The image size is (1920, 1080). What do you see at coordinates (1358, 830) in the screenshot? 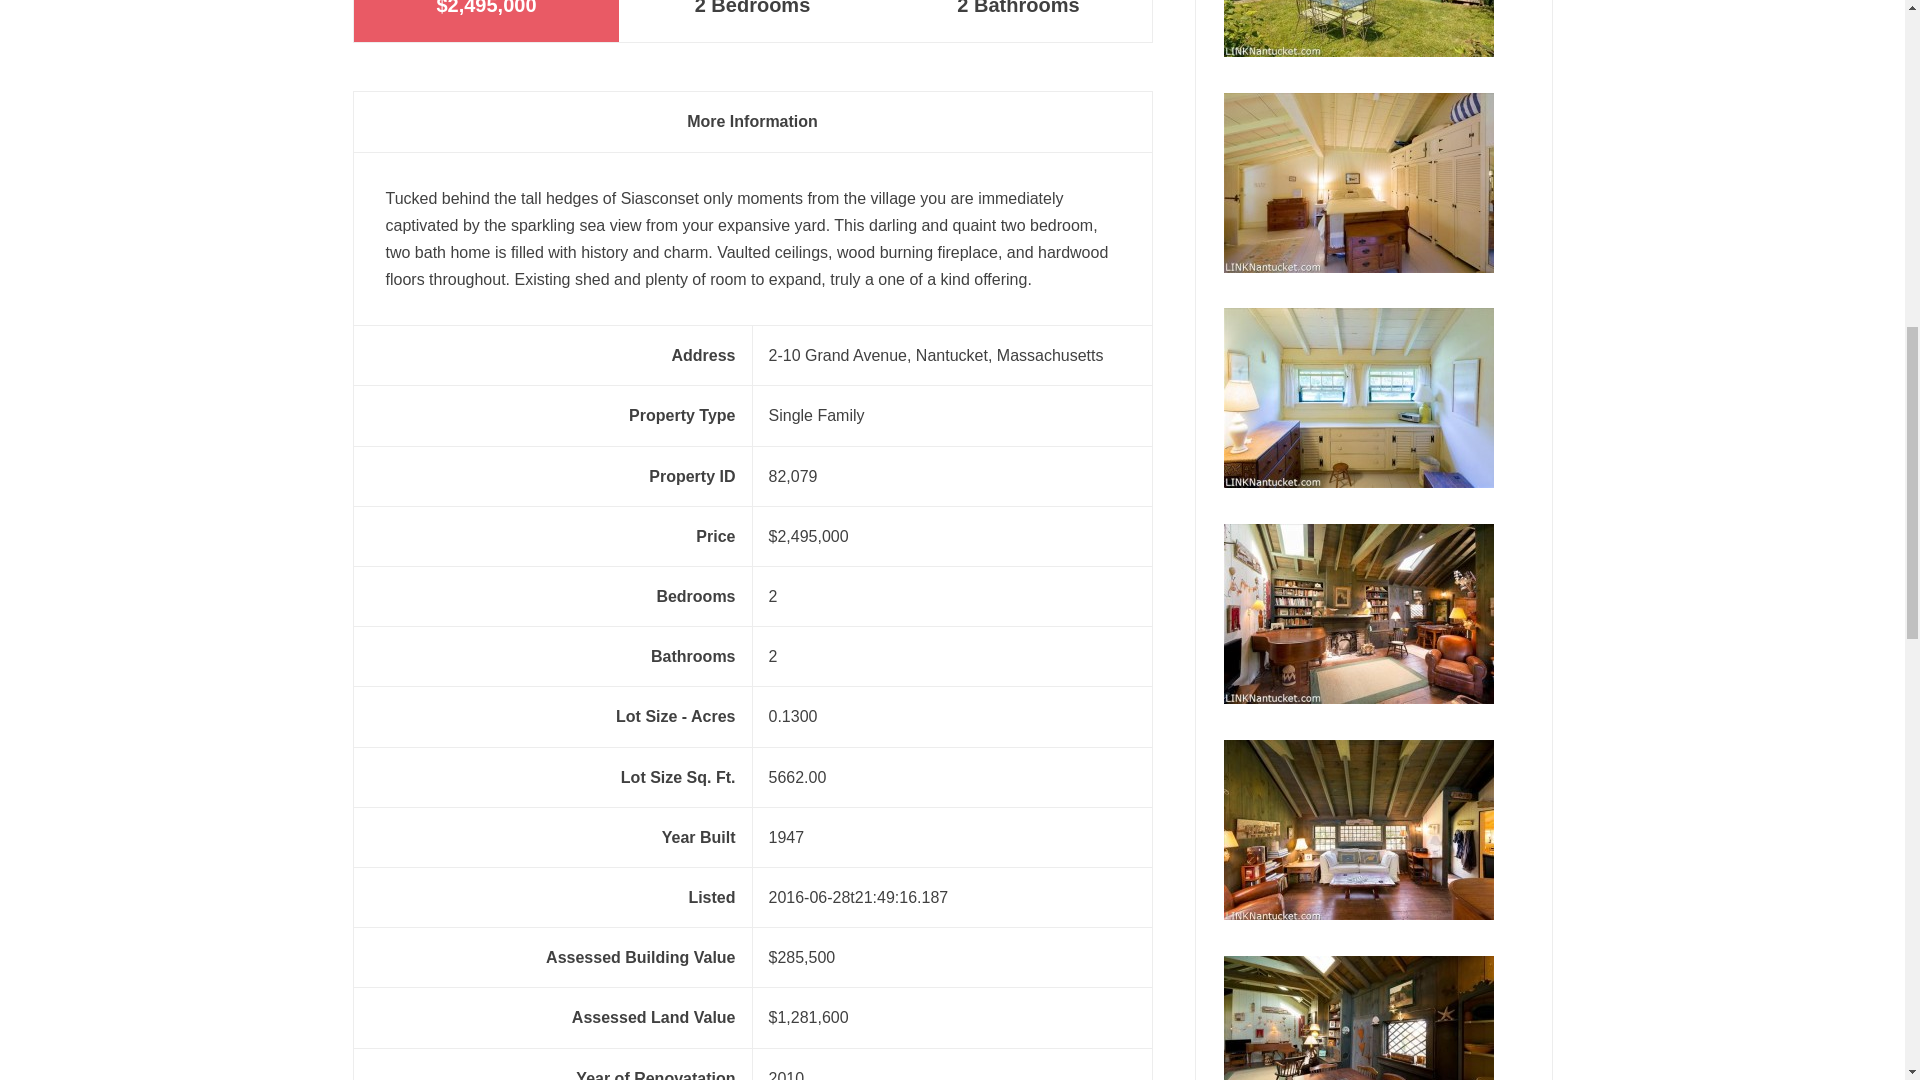
I see `Property Image` at bounding box center [1358, 830].